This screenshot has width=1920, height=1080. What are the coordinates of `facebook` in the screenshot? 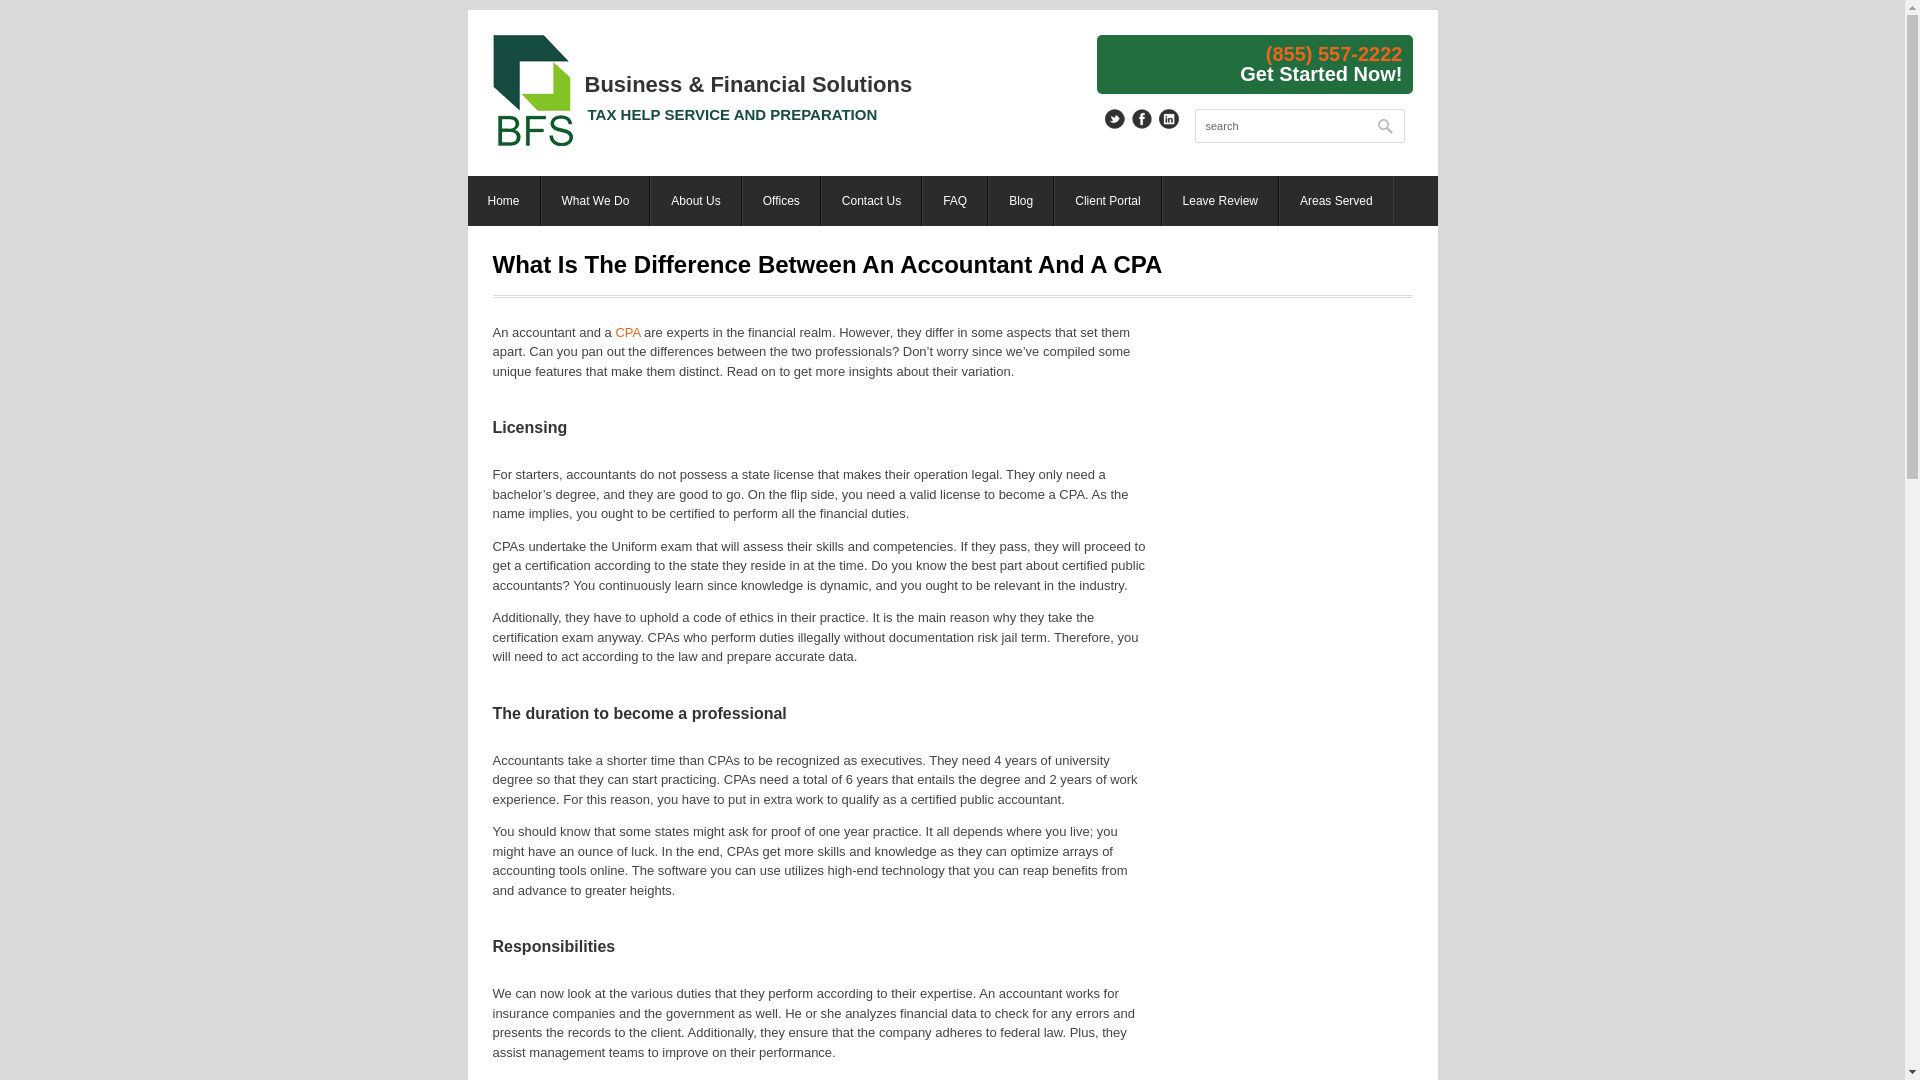 It's located at (1142, 118).